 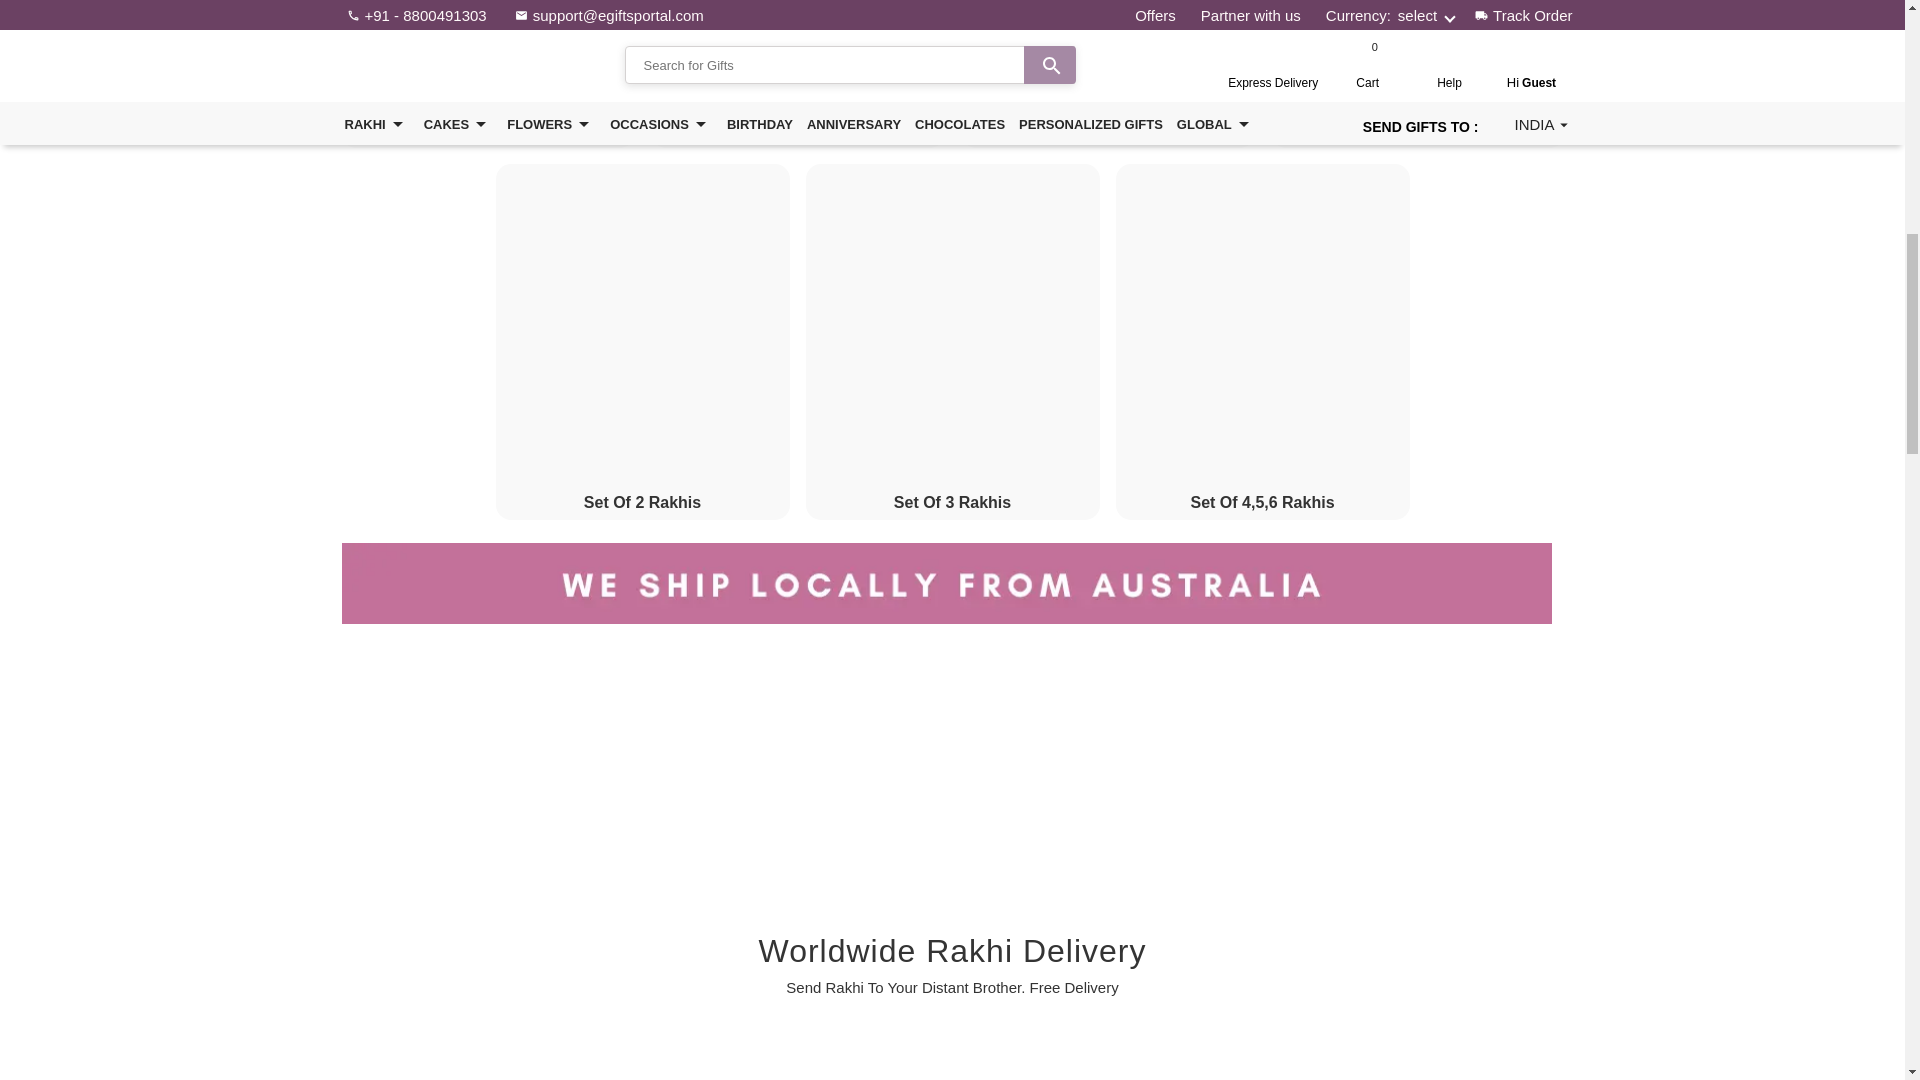 What do you see at coordinates (888, 1061) in the screenshot?
I see `Rakhi To Canada` at bounding box center [888, 1061].